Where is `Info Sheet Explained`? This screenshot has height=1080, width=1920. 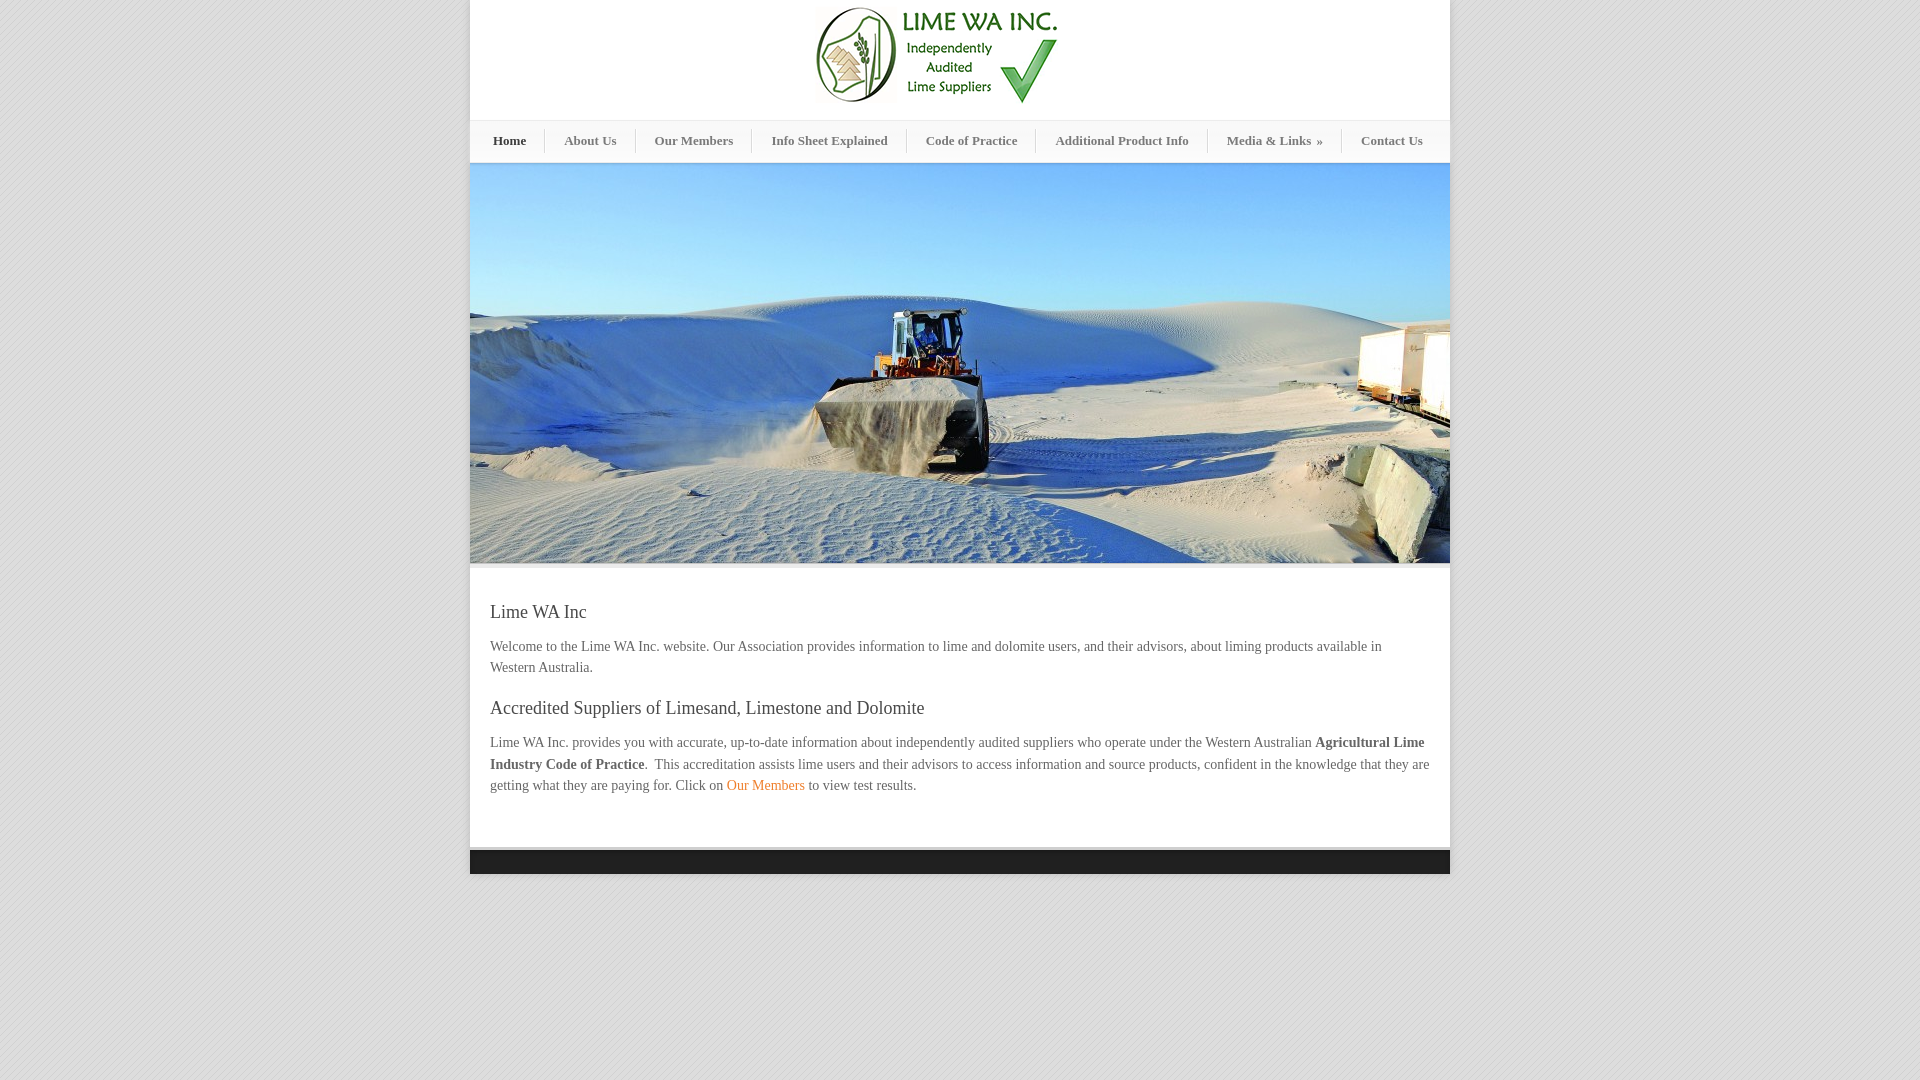 Info Sheet Explained is located at coordinates (829, 141).